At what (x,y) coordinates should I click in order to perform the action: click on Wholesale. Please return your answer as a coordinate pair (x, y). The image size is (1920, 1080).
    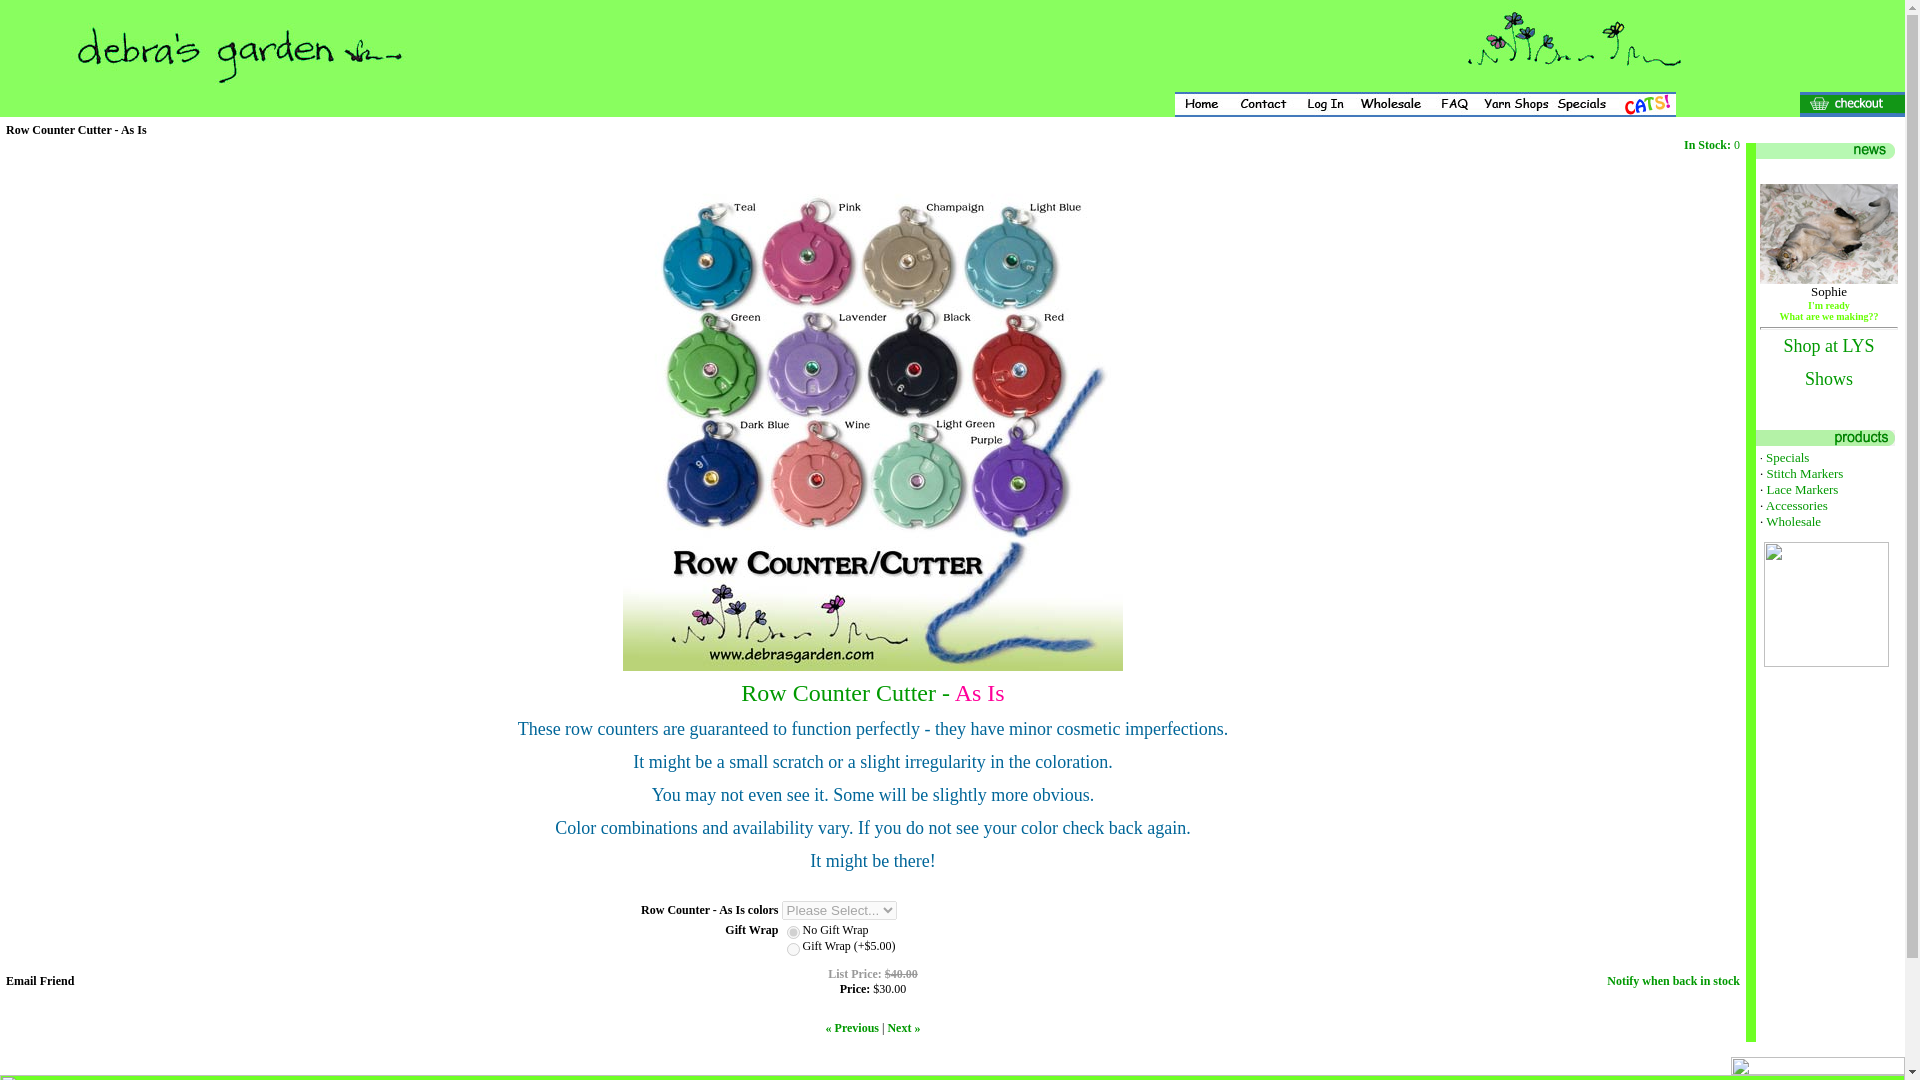
    Looking at the image, I should click on (1793, 522).